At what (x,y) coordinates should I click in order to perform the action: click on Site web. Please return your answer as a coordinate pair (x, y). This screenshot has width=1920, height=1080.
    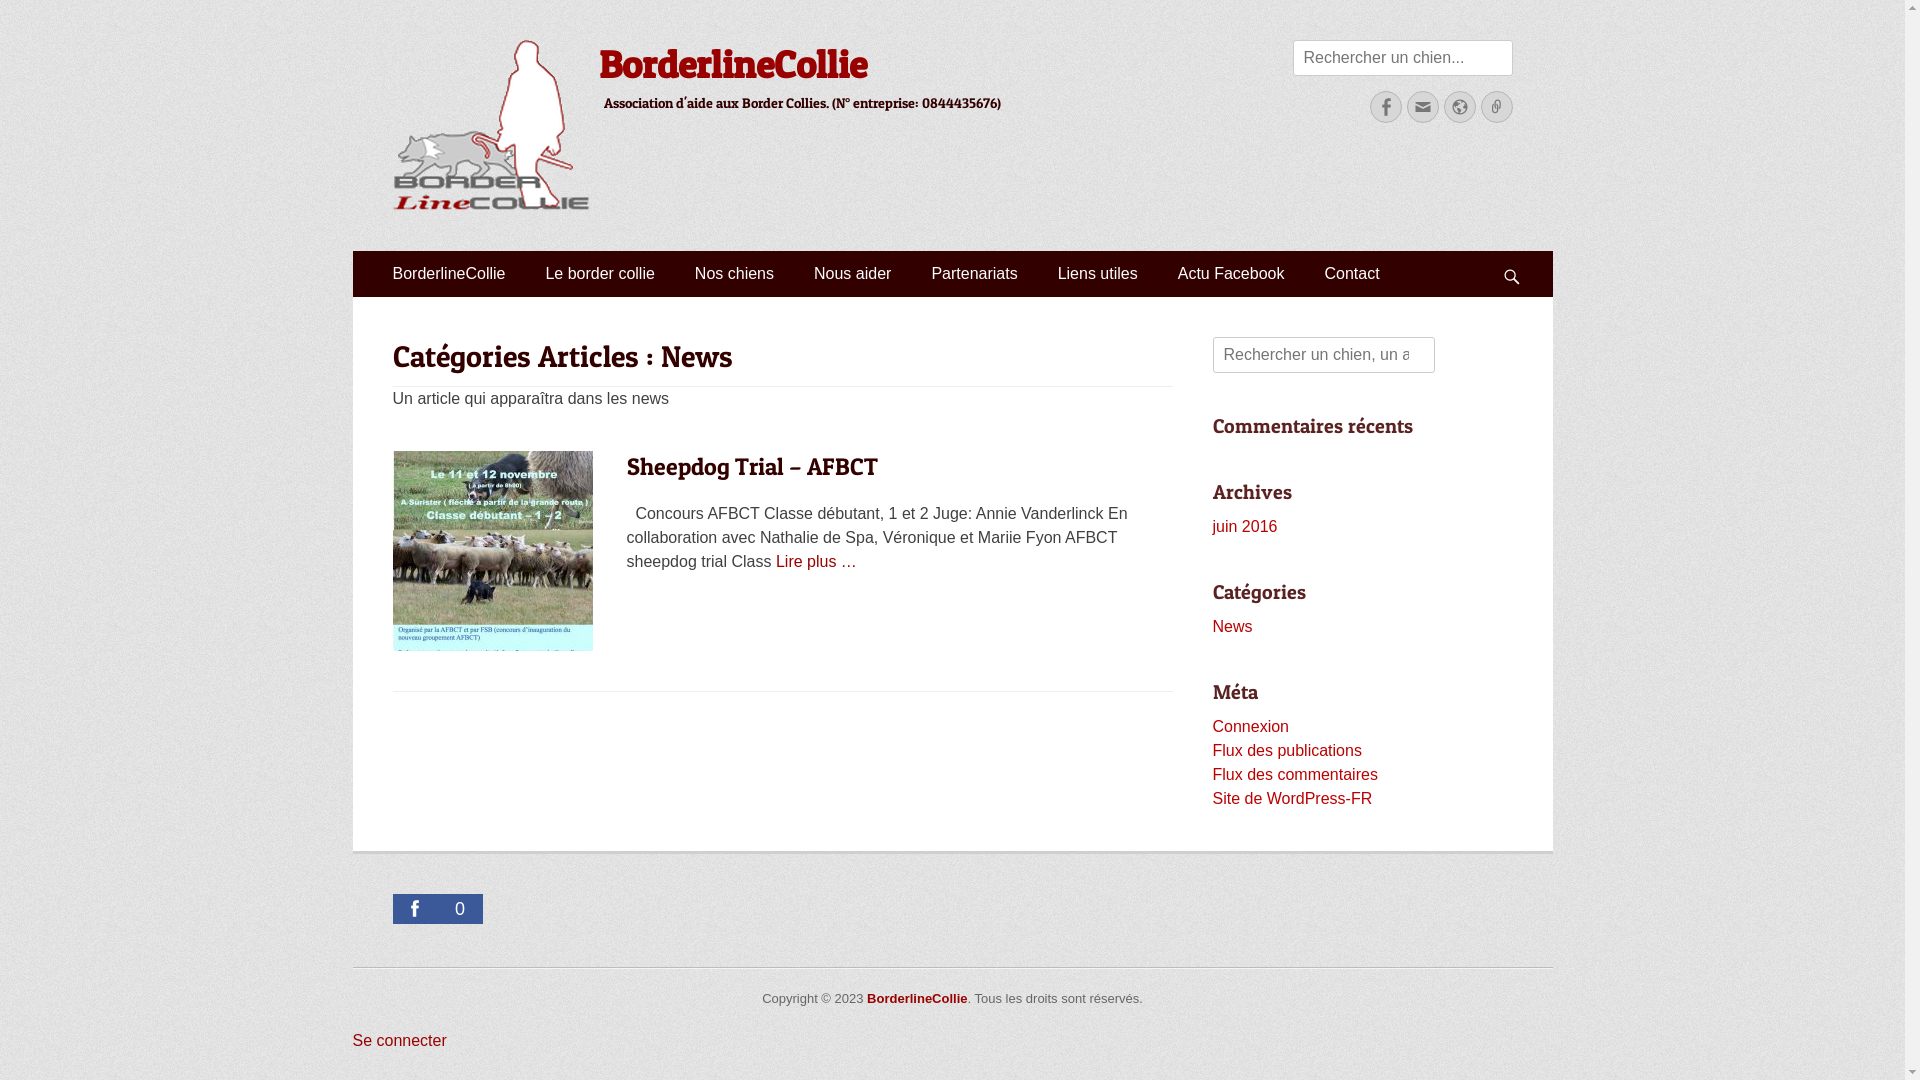
    Looking at the image, I should click on (1460, 107).